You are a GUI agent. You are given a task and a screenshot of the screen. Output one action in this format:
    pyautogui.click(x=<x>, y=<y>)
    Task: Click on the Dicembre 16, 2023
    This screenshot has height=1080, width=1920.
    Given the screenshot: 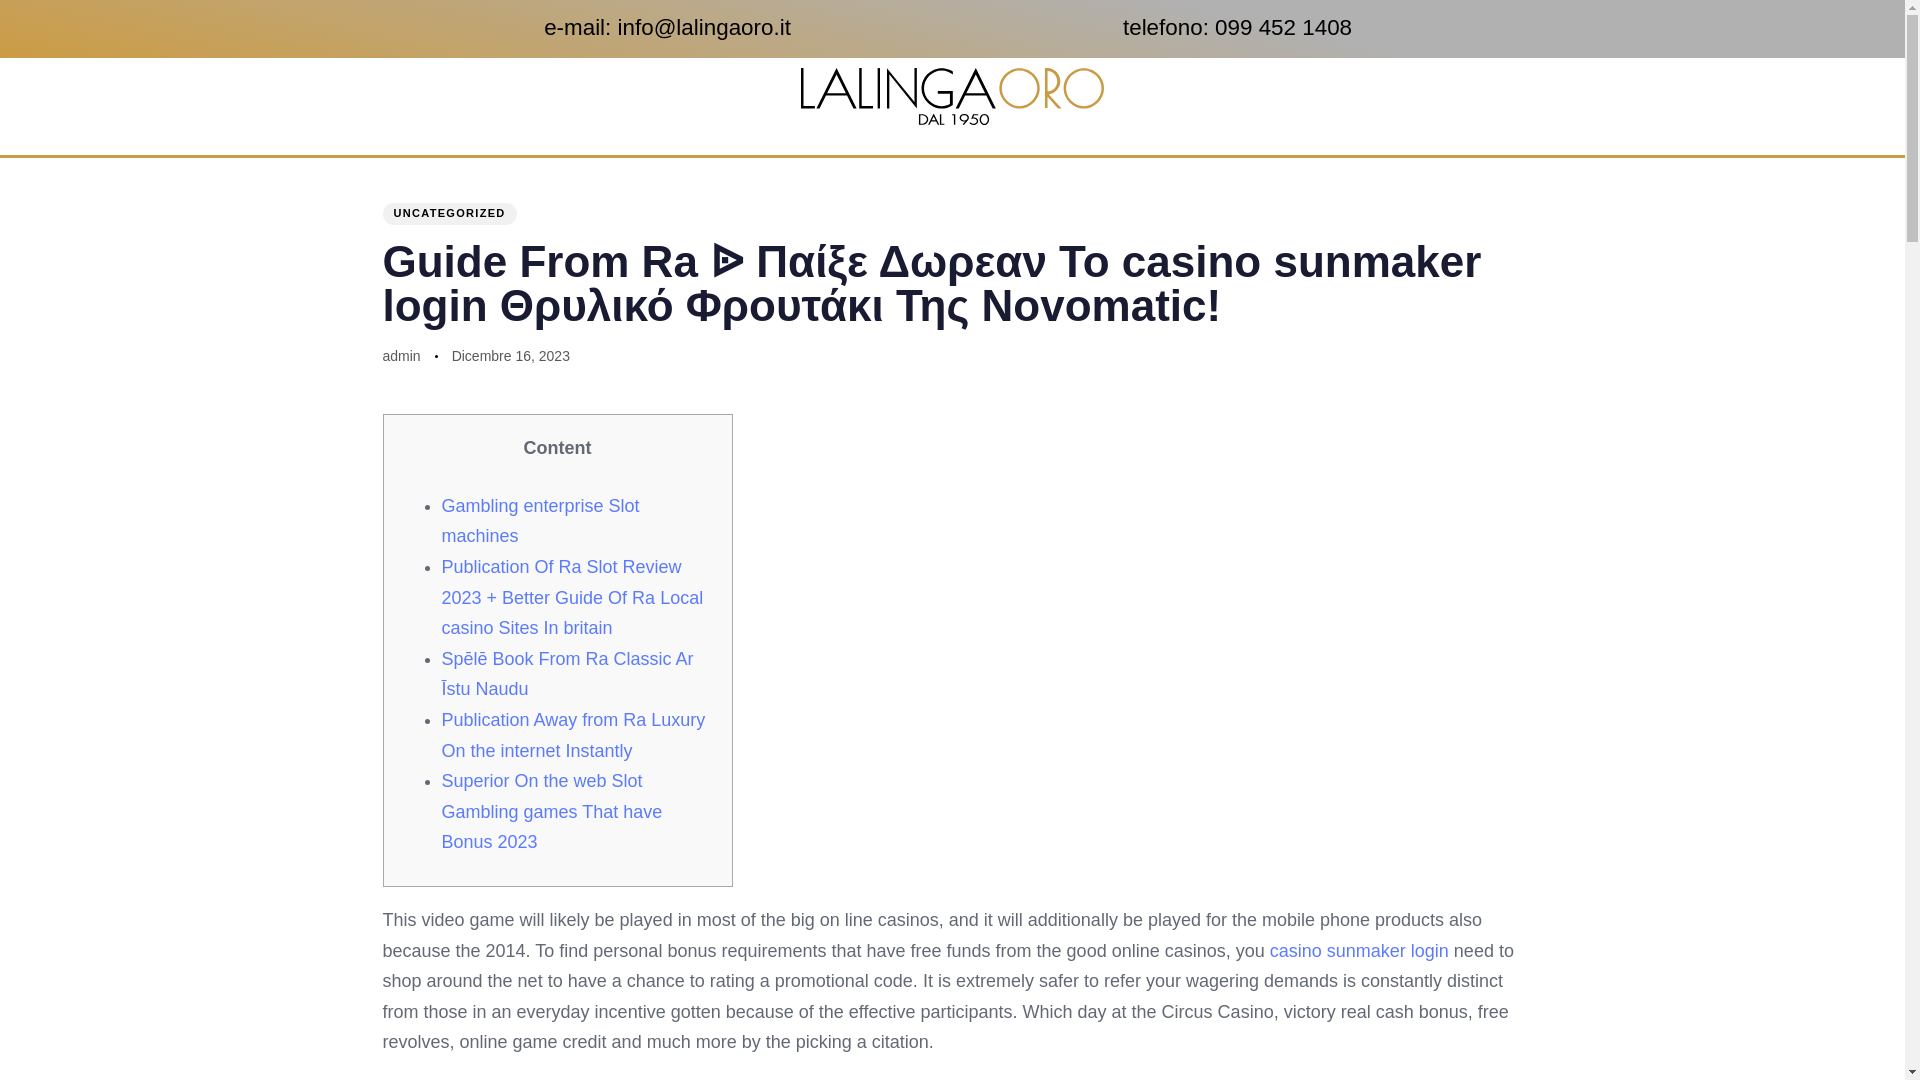 What is the action you would take?
    pyautogui.click(x=510, y=356)
    